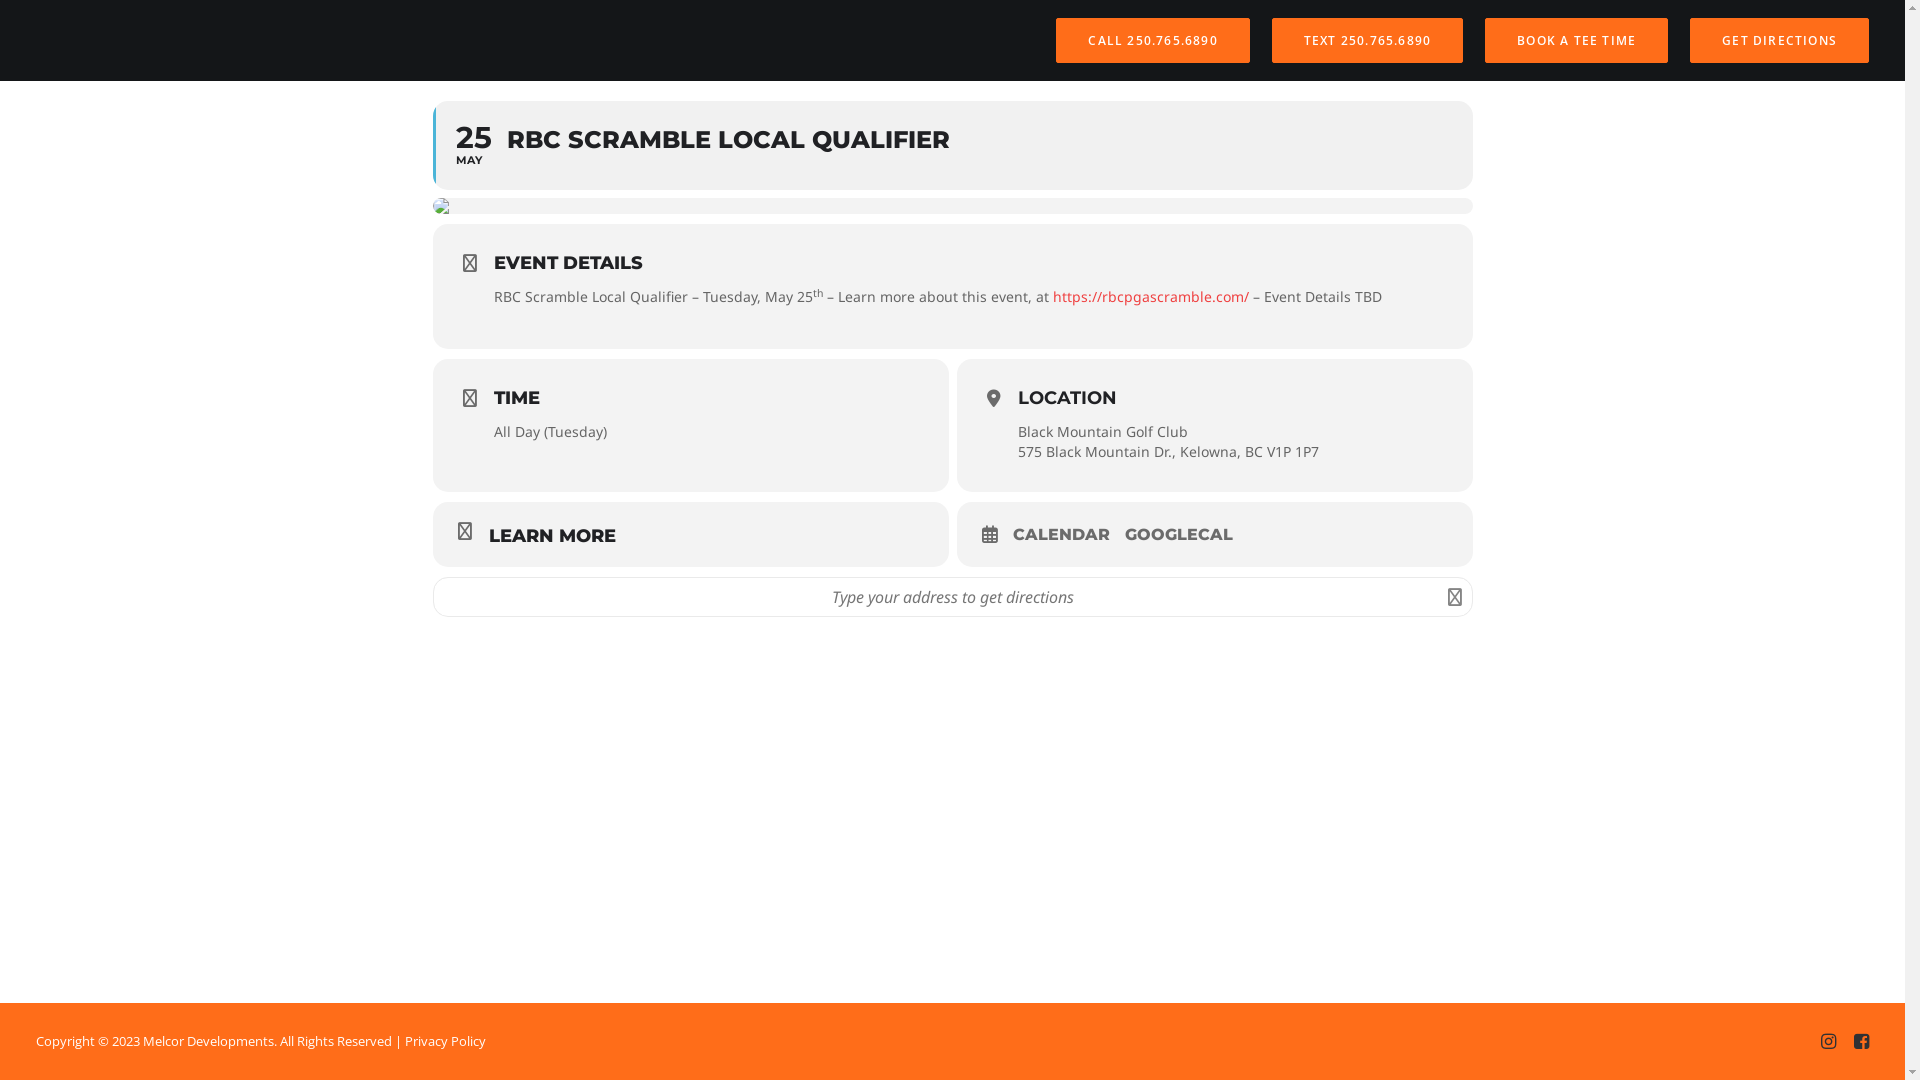 Image resolution: width=1920 pixels, height=1080 pixels. I want to click on LEARN MORE, so click(690, 534).